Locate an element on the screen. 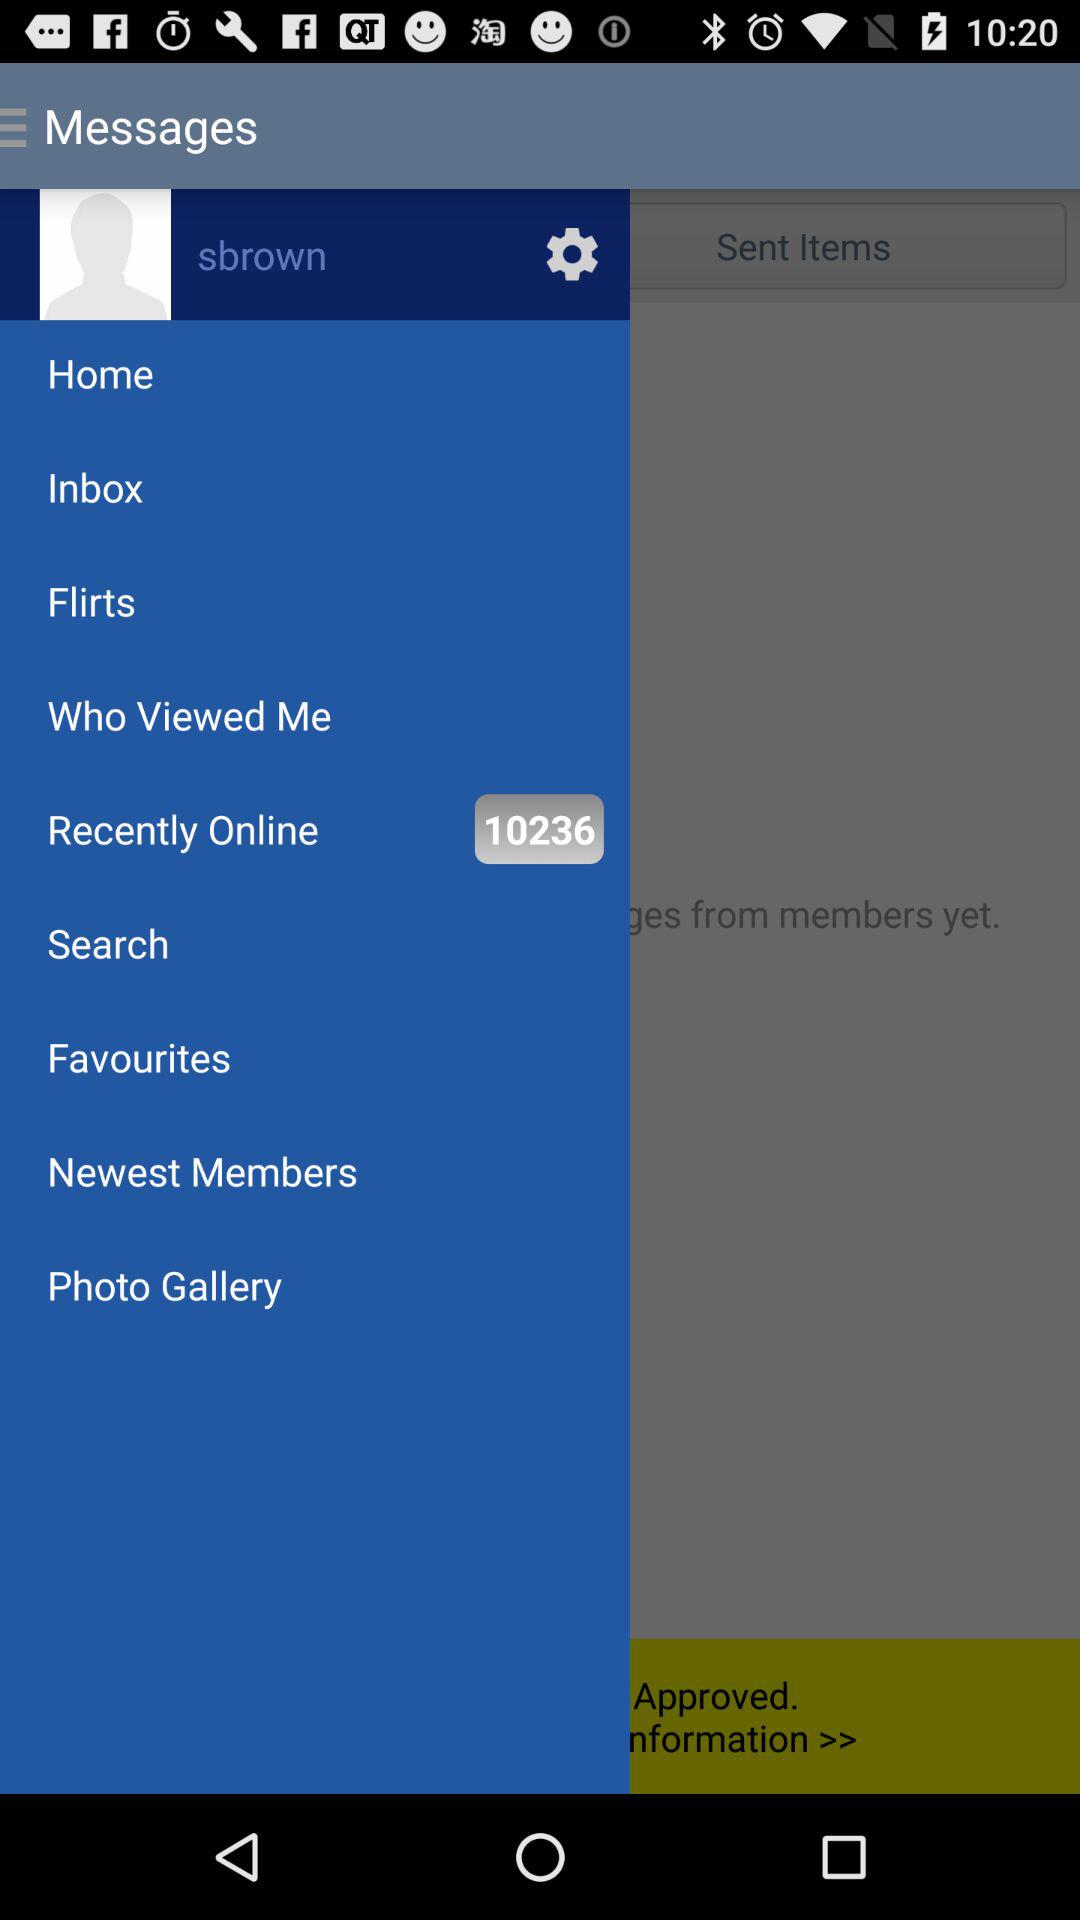 The height and width of the screenshot is (1920, 1080). turn on the app above the who viewed me app is located at coordinates (91, 600).